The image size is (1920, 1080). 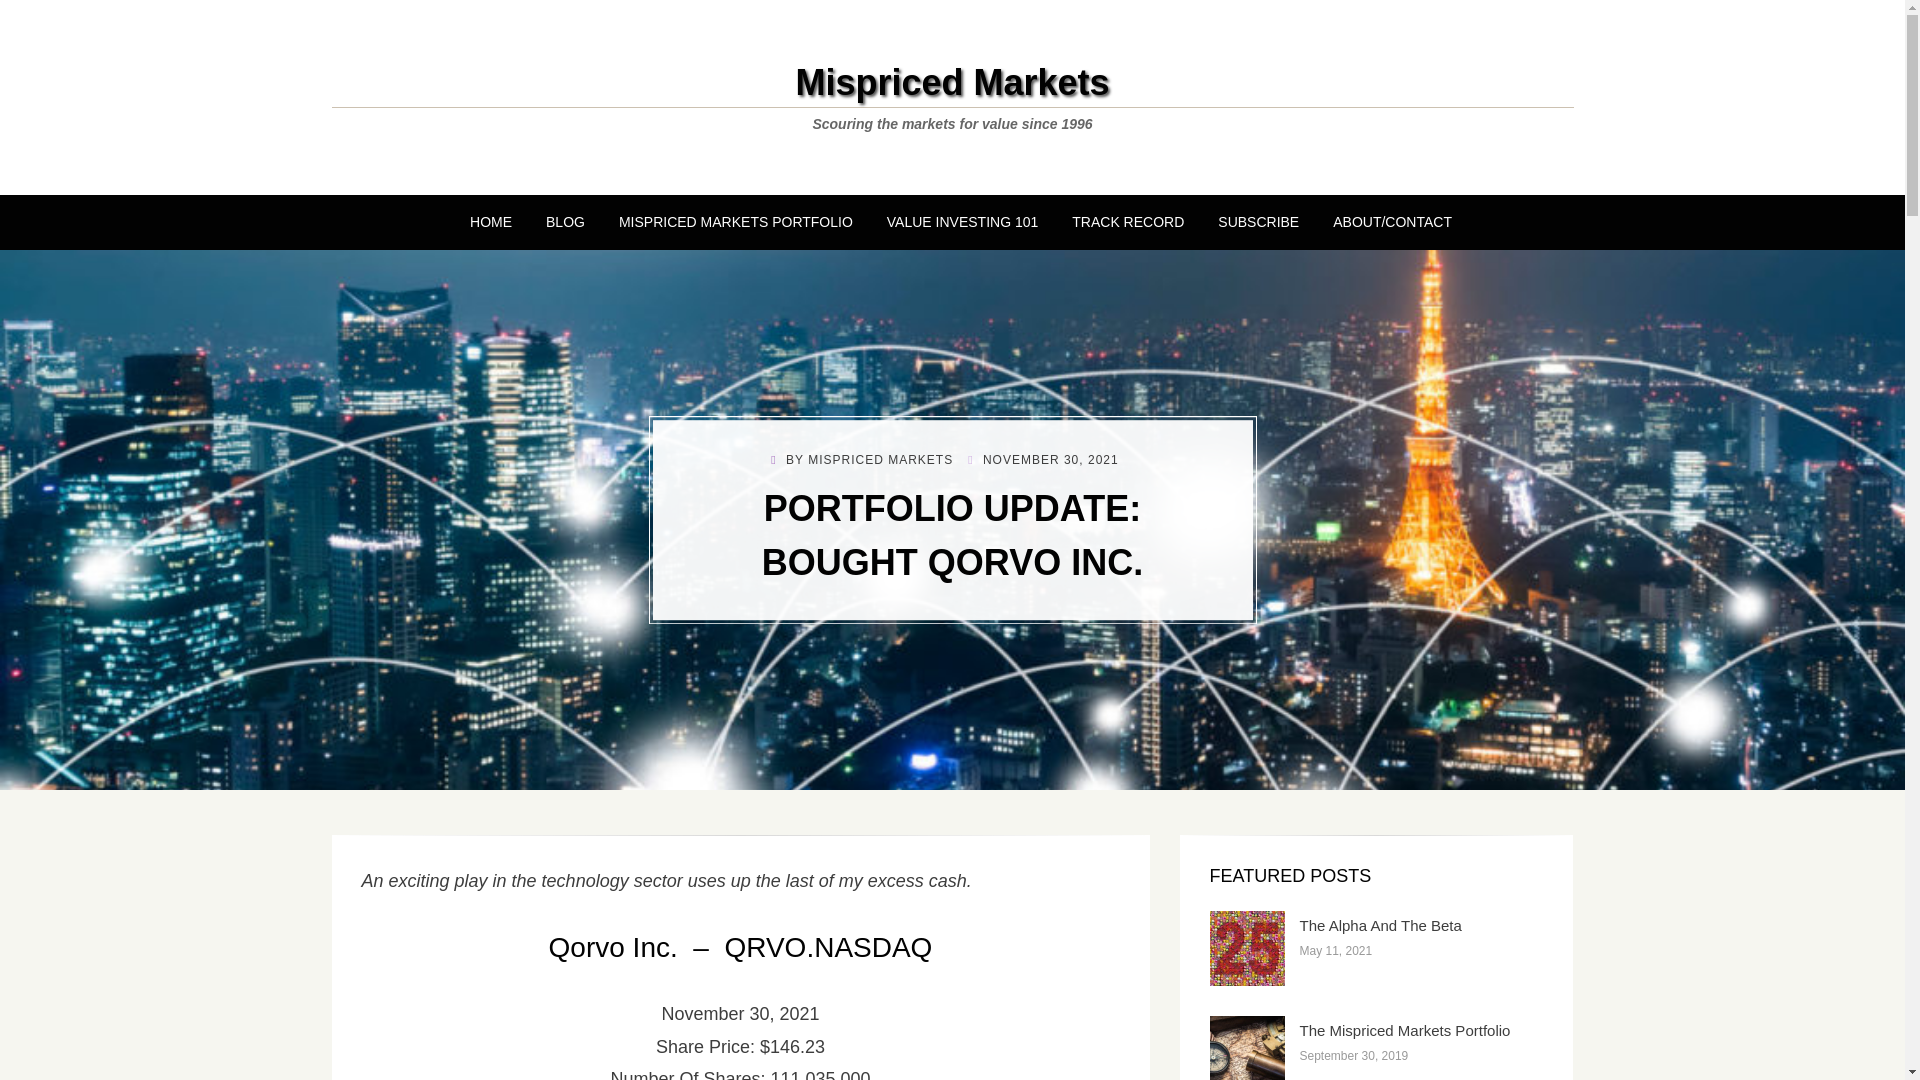 What do you see at coordinates (736, 222) in the screenshot?
I see `MISPRICED MARKETS PORTFOLIO` at bounding box center [736, 222].